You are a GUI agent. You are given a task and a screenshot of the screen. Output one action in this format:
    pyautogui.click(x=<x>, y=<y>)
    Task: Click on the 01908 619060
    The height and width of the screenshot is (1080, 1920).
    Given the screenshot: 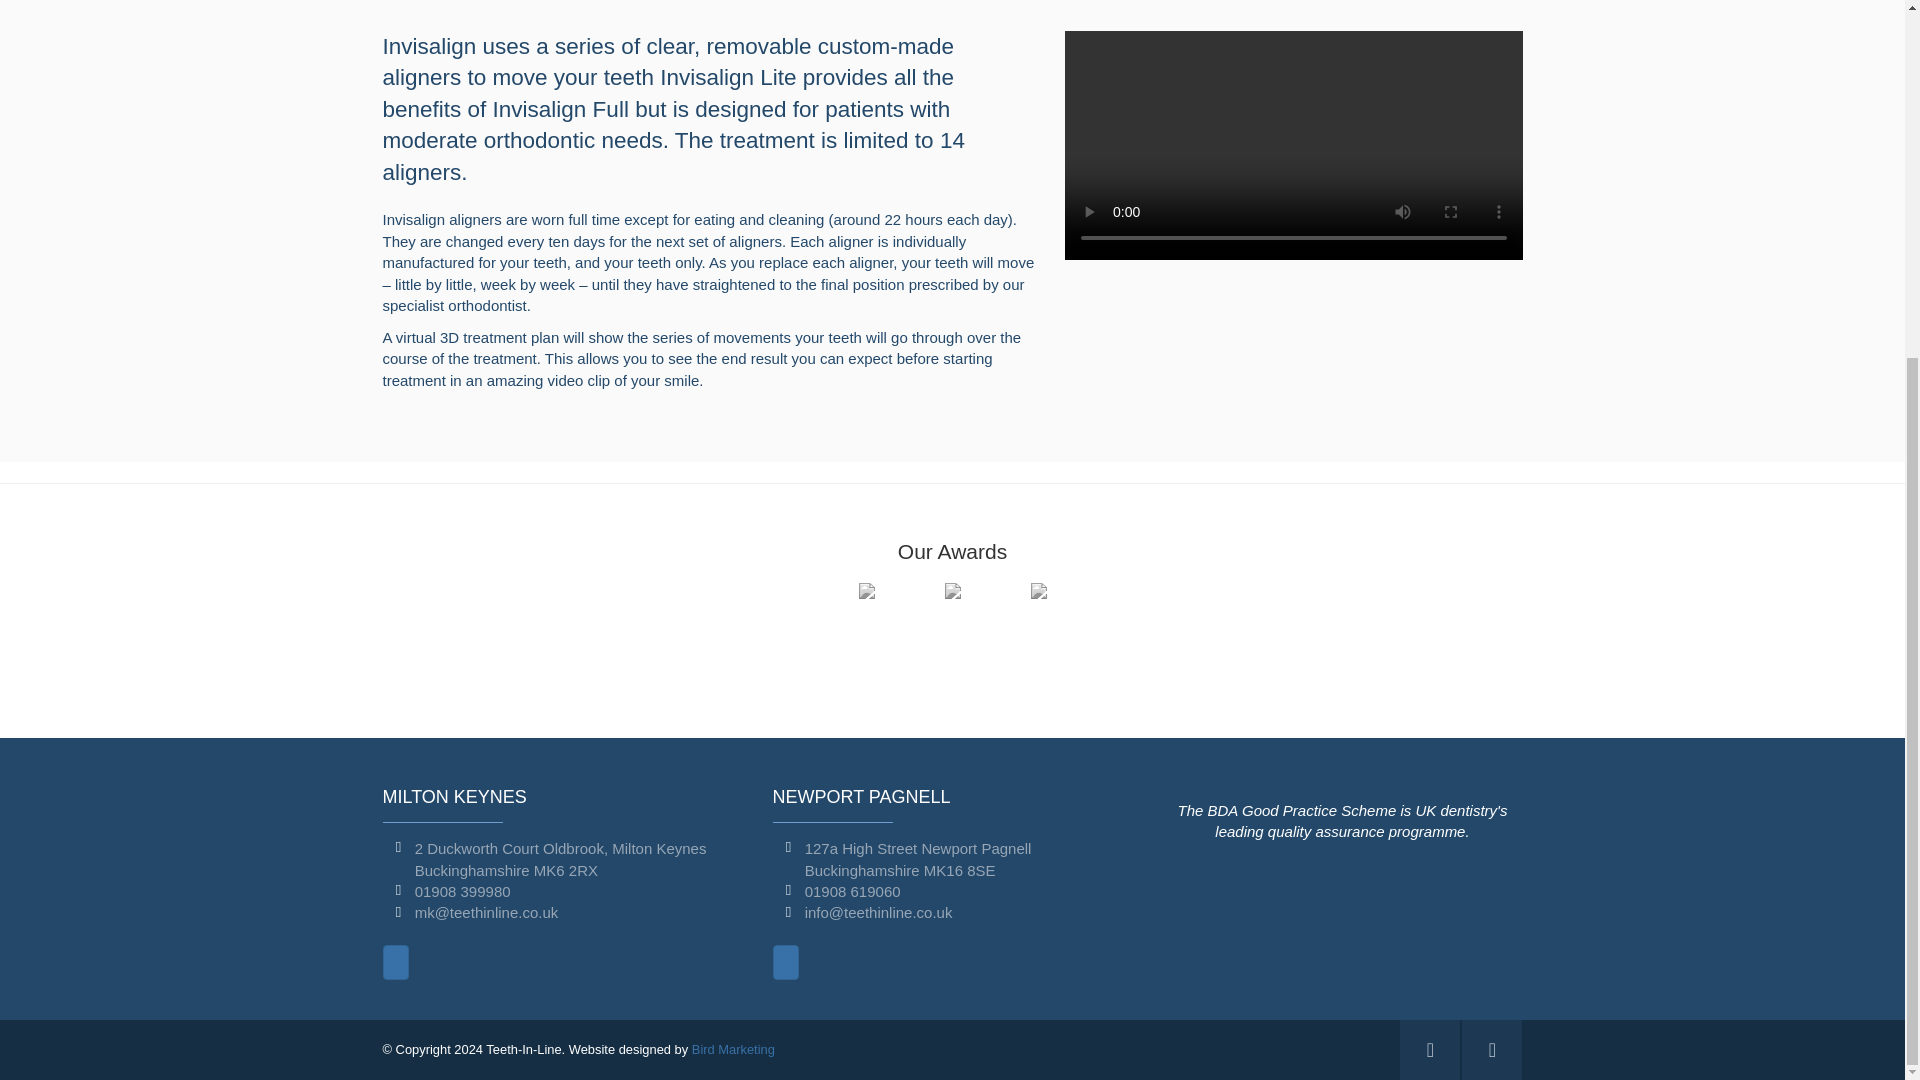 What is the action you would take?
    pyautogui.click(x=852, y=891)
    